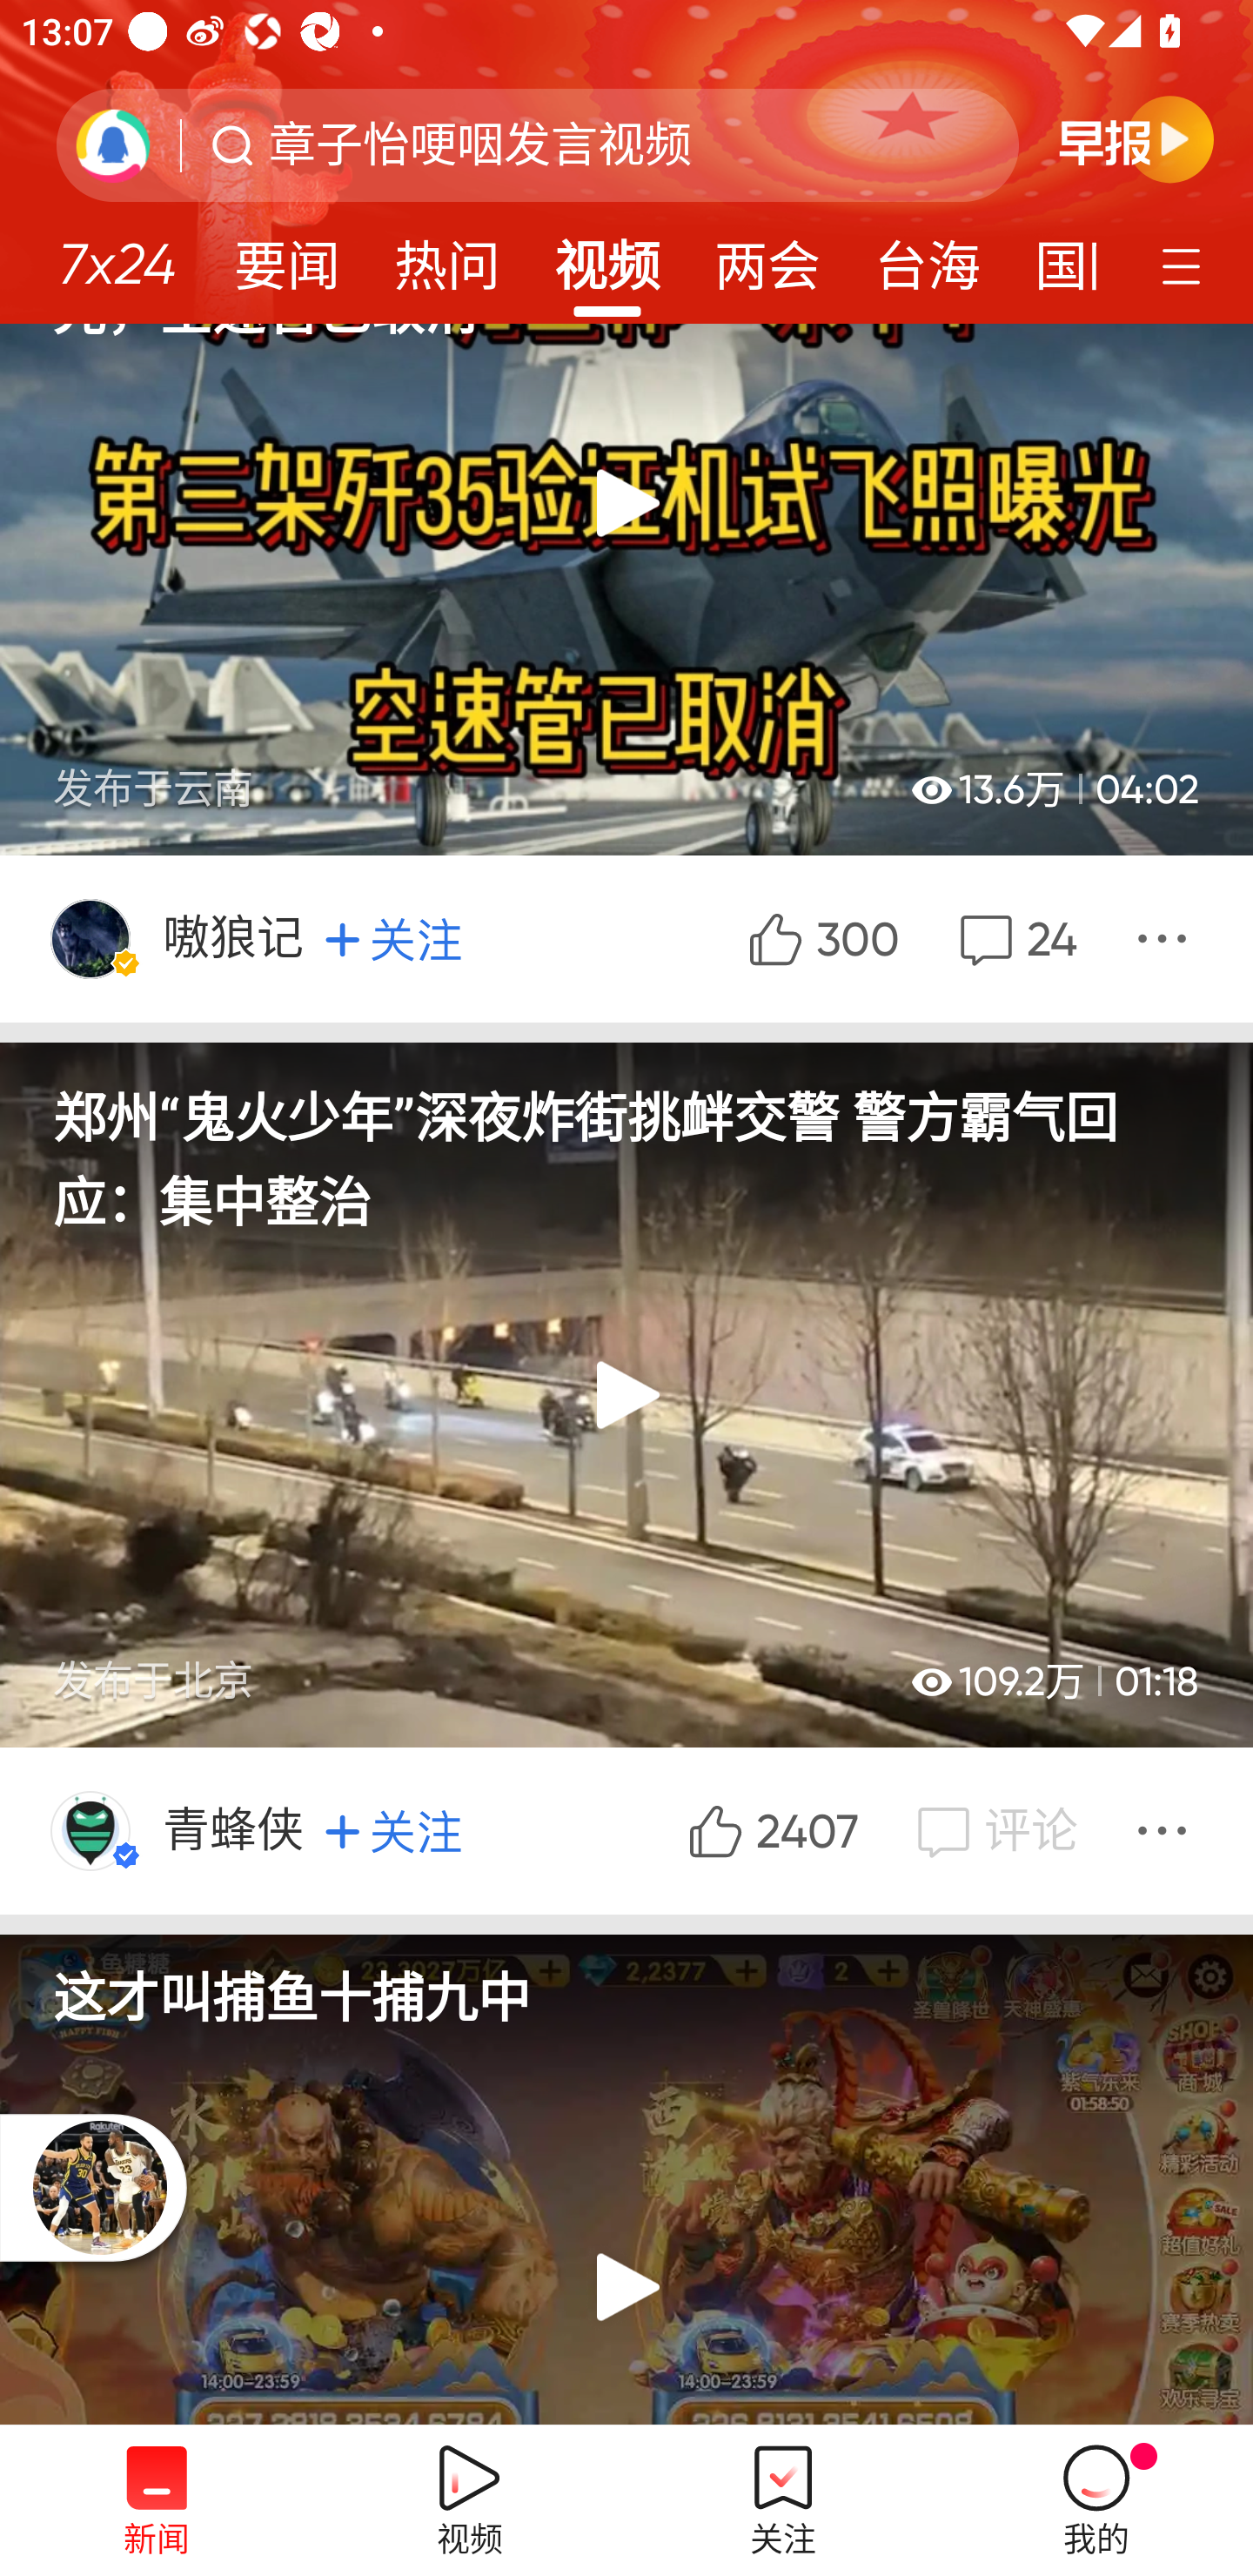 This screenshot has width=1253, height=2576. Describe the element at coordinates (235, 938) in the screenshot. I see `嗷狼记` at that location.